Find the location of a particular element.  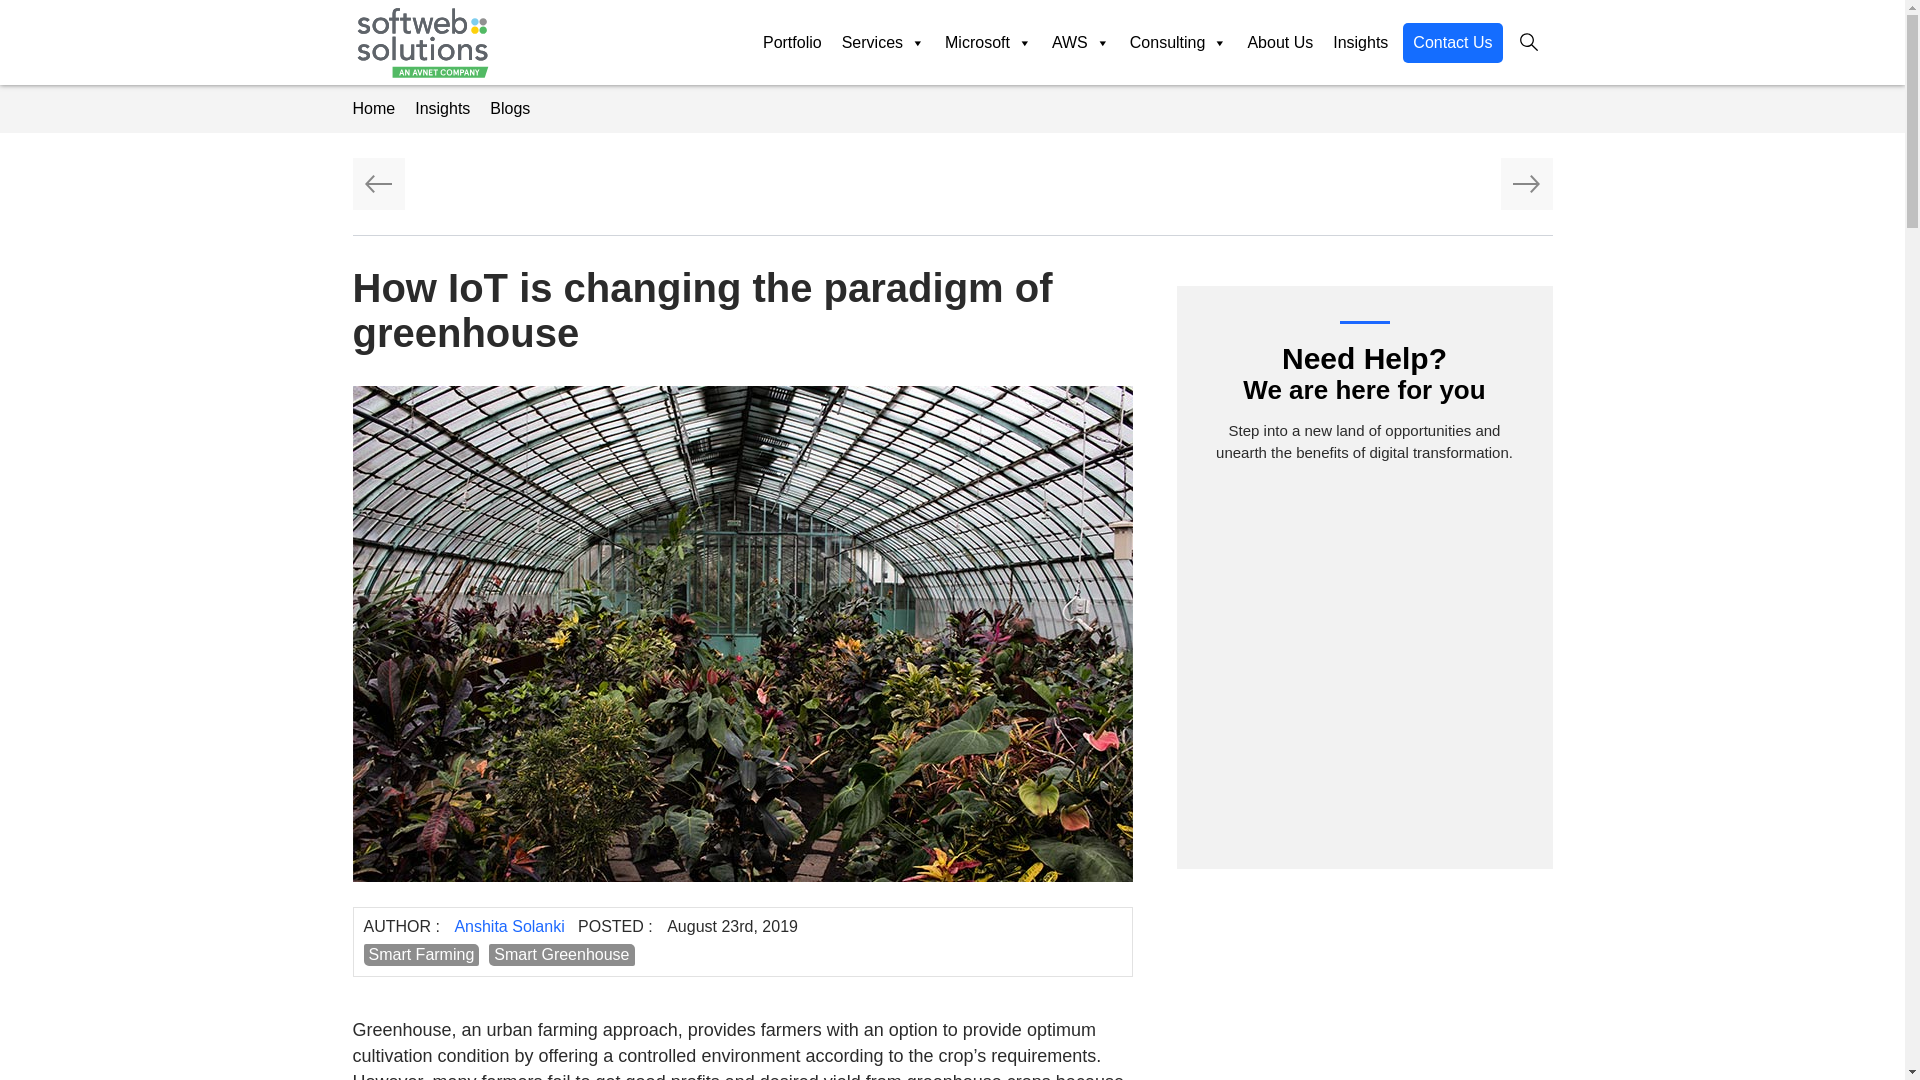

Portfolio is located at coordinates (792, 42).